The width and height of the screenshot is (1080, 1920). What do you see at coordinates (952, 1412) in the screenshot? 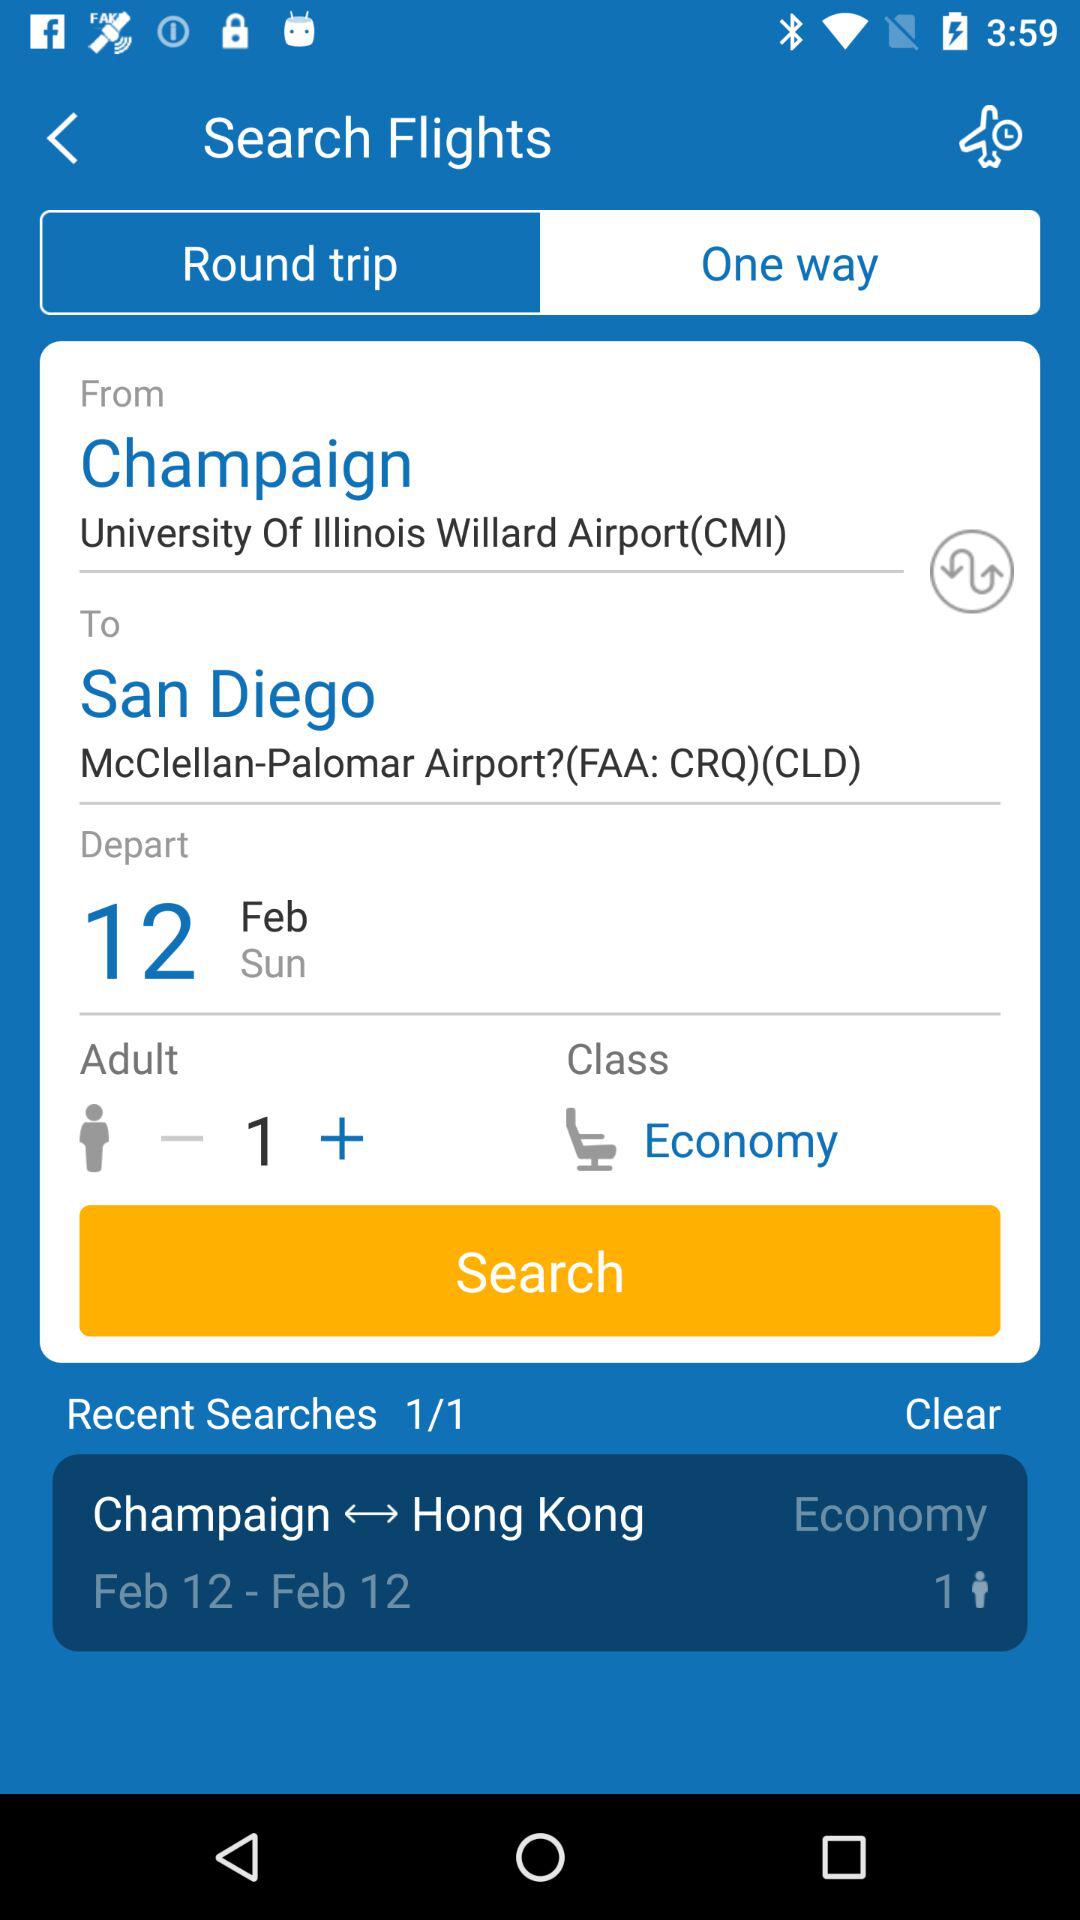
I see `select clear item` at bounding box center [952, 1412].